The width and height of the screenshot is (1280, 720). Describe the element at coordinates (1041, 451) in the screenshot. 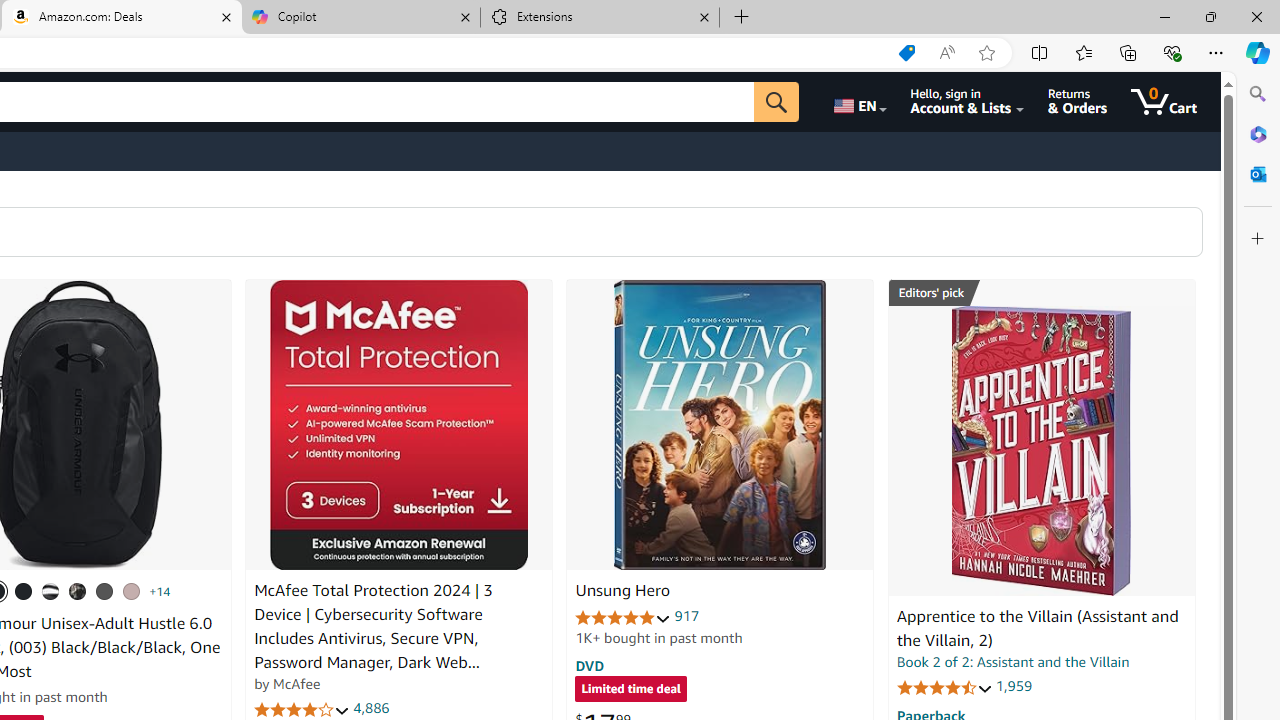

I see `Apprentice to the Villain (Assistant and the Villain, 2)` at that location.